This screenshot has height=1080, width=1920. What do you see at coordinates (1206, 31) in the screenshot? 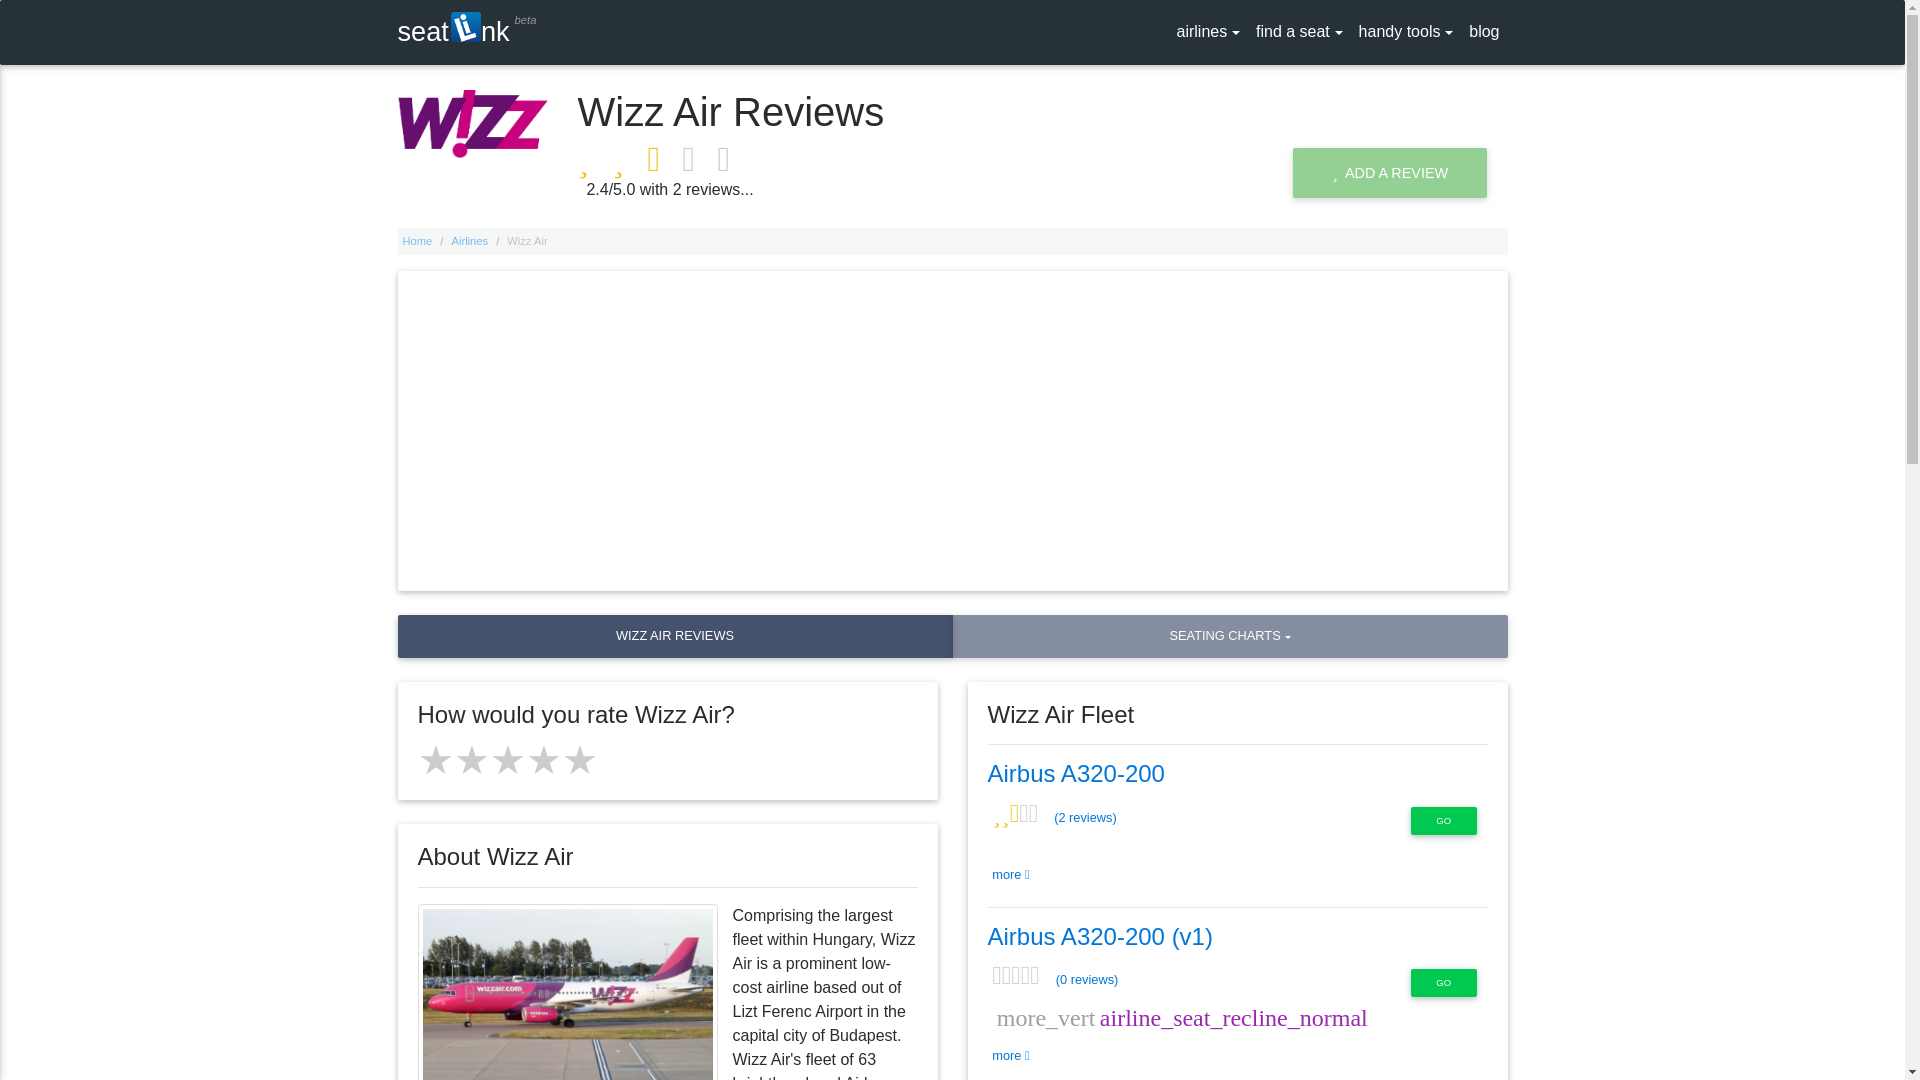
I see `airlines` at bounding box center [1206, 31].